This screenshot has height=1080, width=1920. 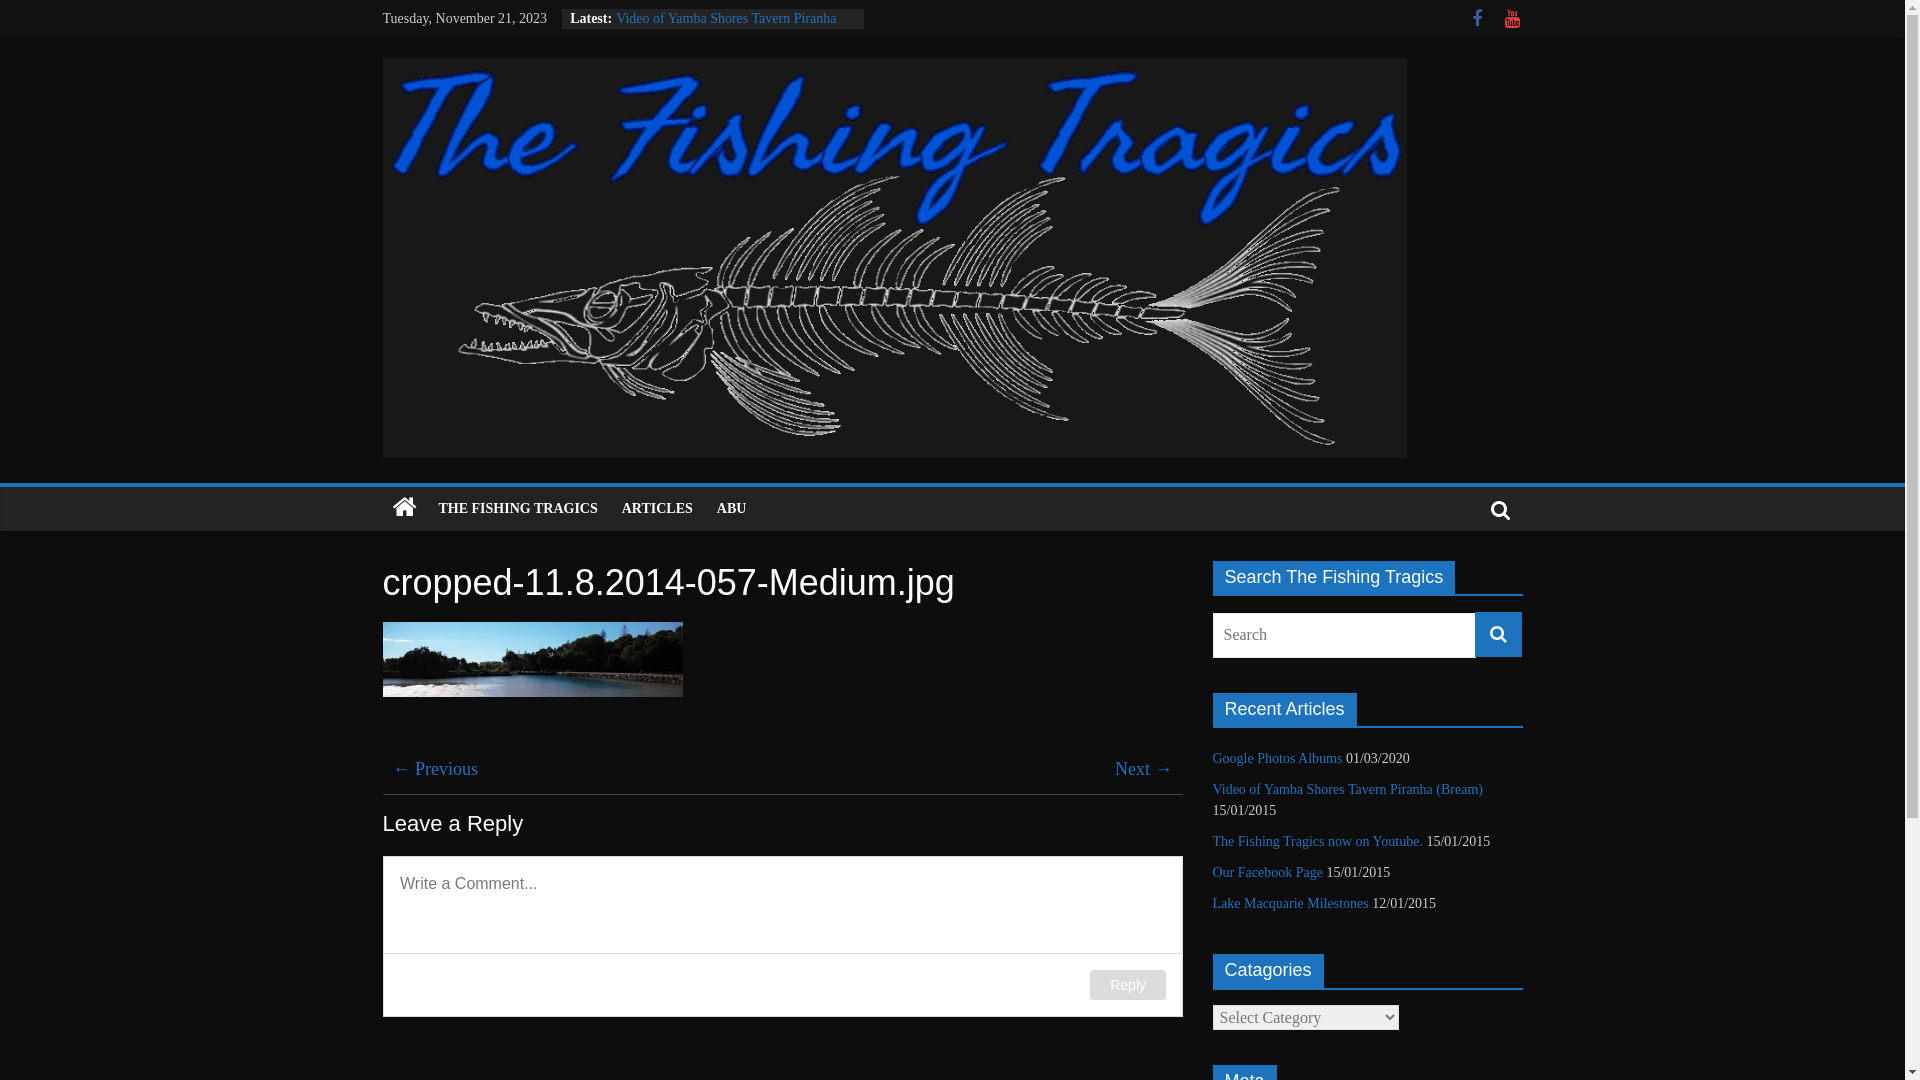 I want to click on Video of Yamba Shores Tavern Piranha (Bream), so click(x=1347, y=790).